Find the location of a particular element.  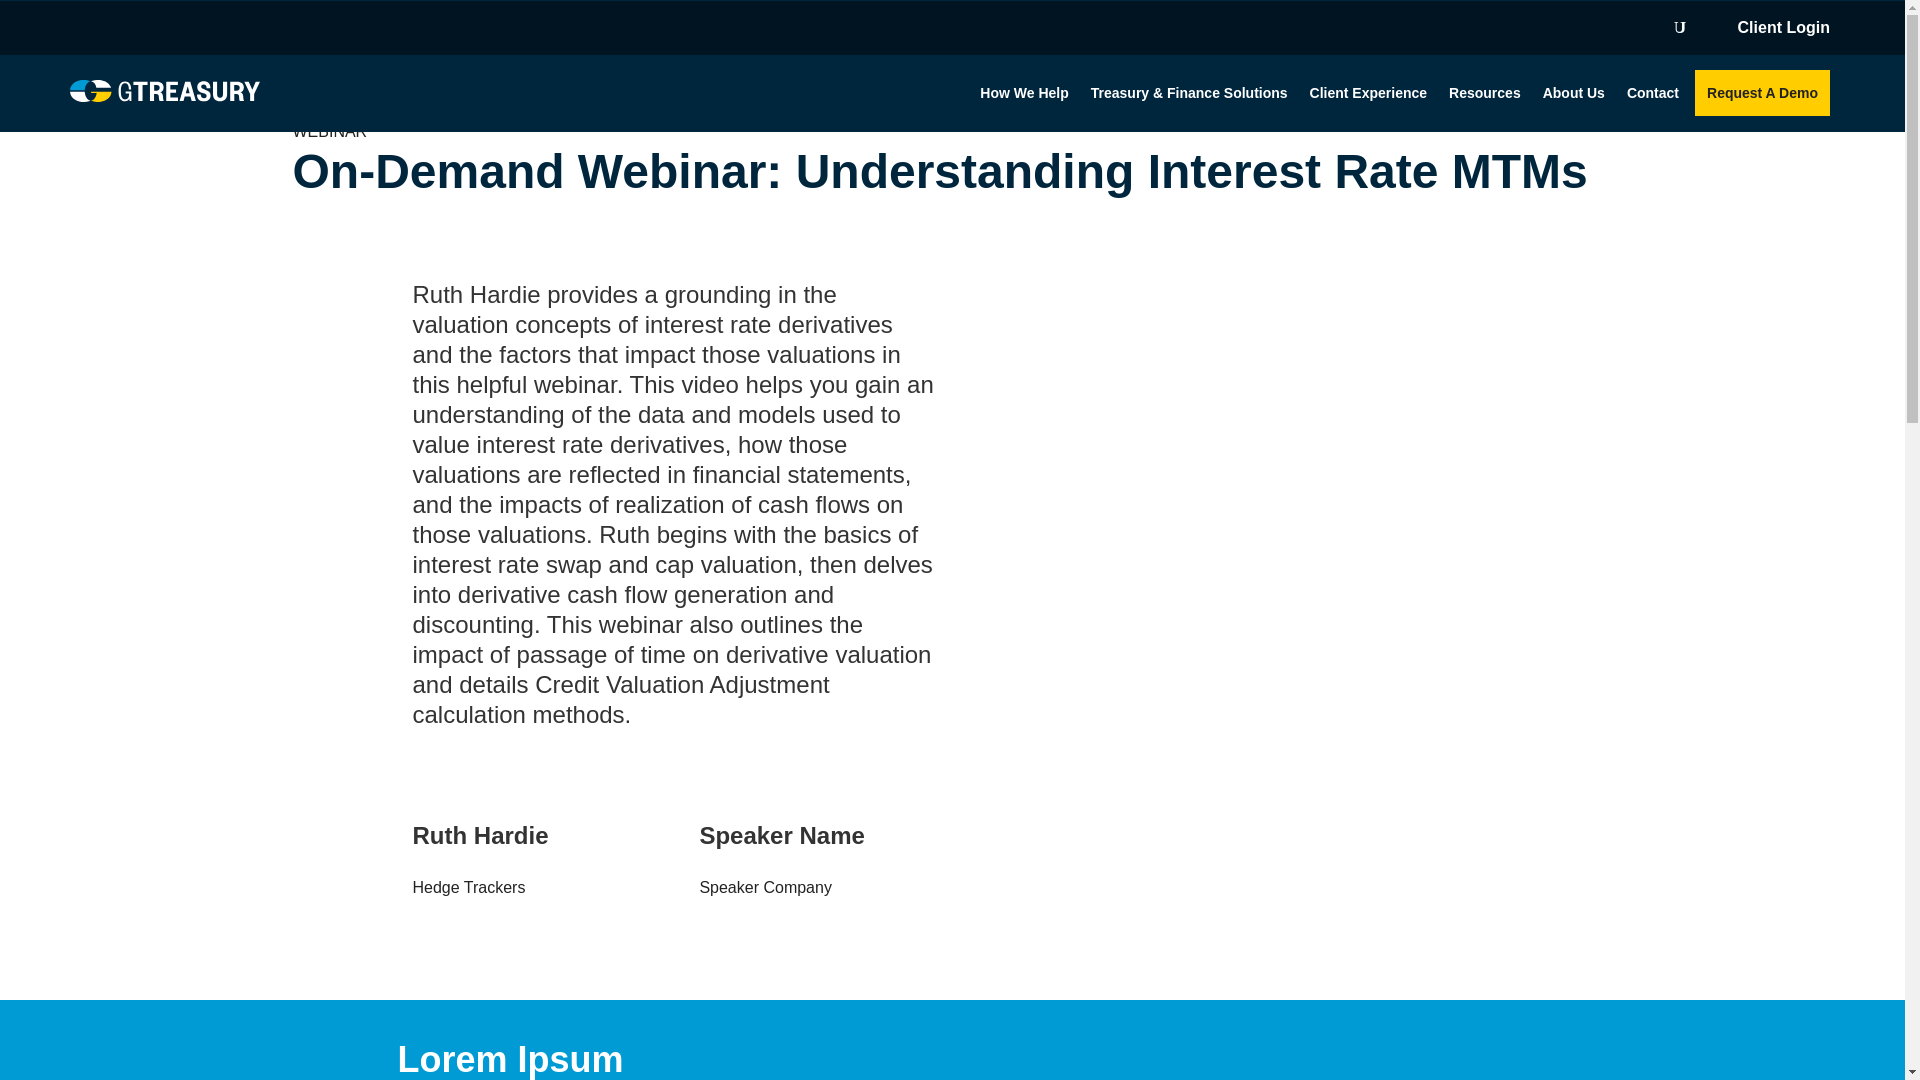

Client Login is located at coordinates (1786, 32).